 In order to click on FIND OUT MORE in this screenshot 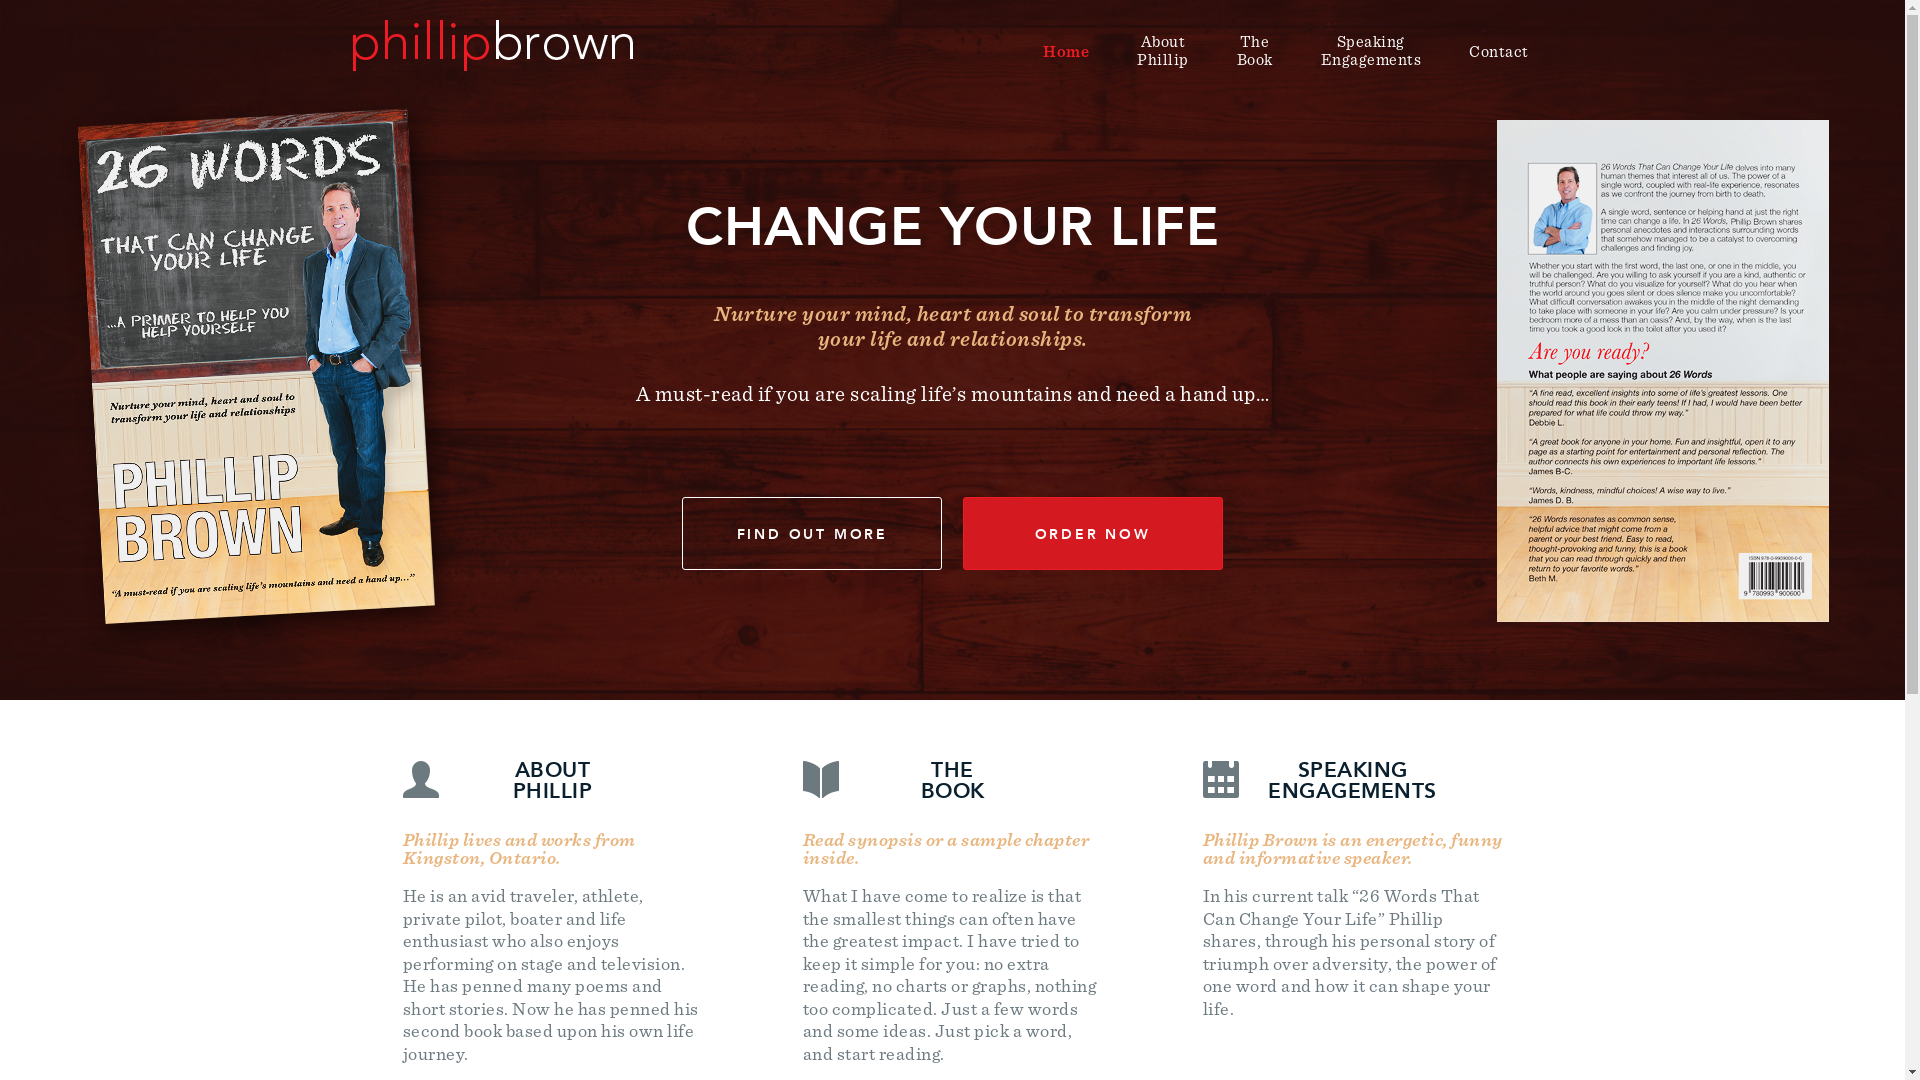, I will do `click(812, 534)`.